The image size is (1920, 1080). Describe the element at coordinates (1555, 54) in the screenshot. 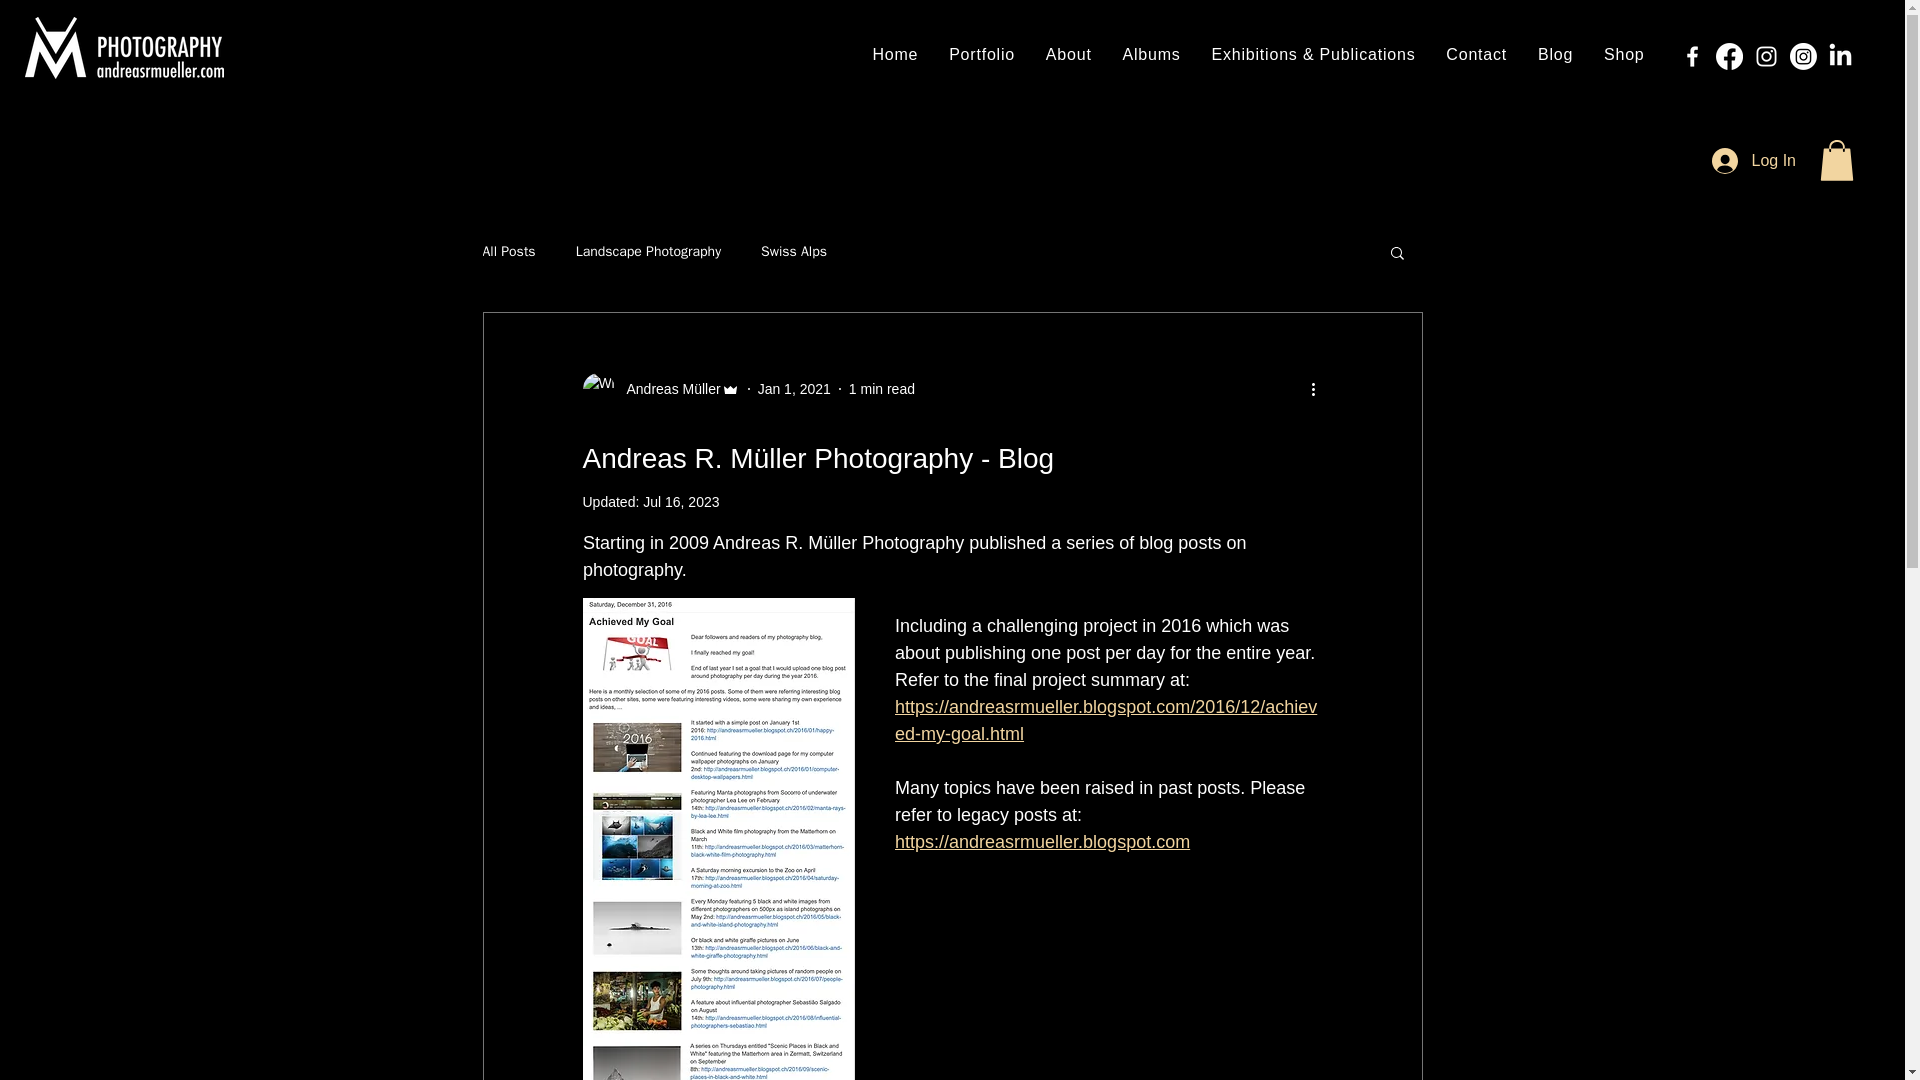

I see `Blog` at that location.